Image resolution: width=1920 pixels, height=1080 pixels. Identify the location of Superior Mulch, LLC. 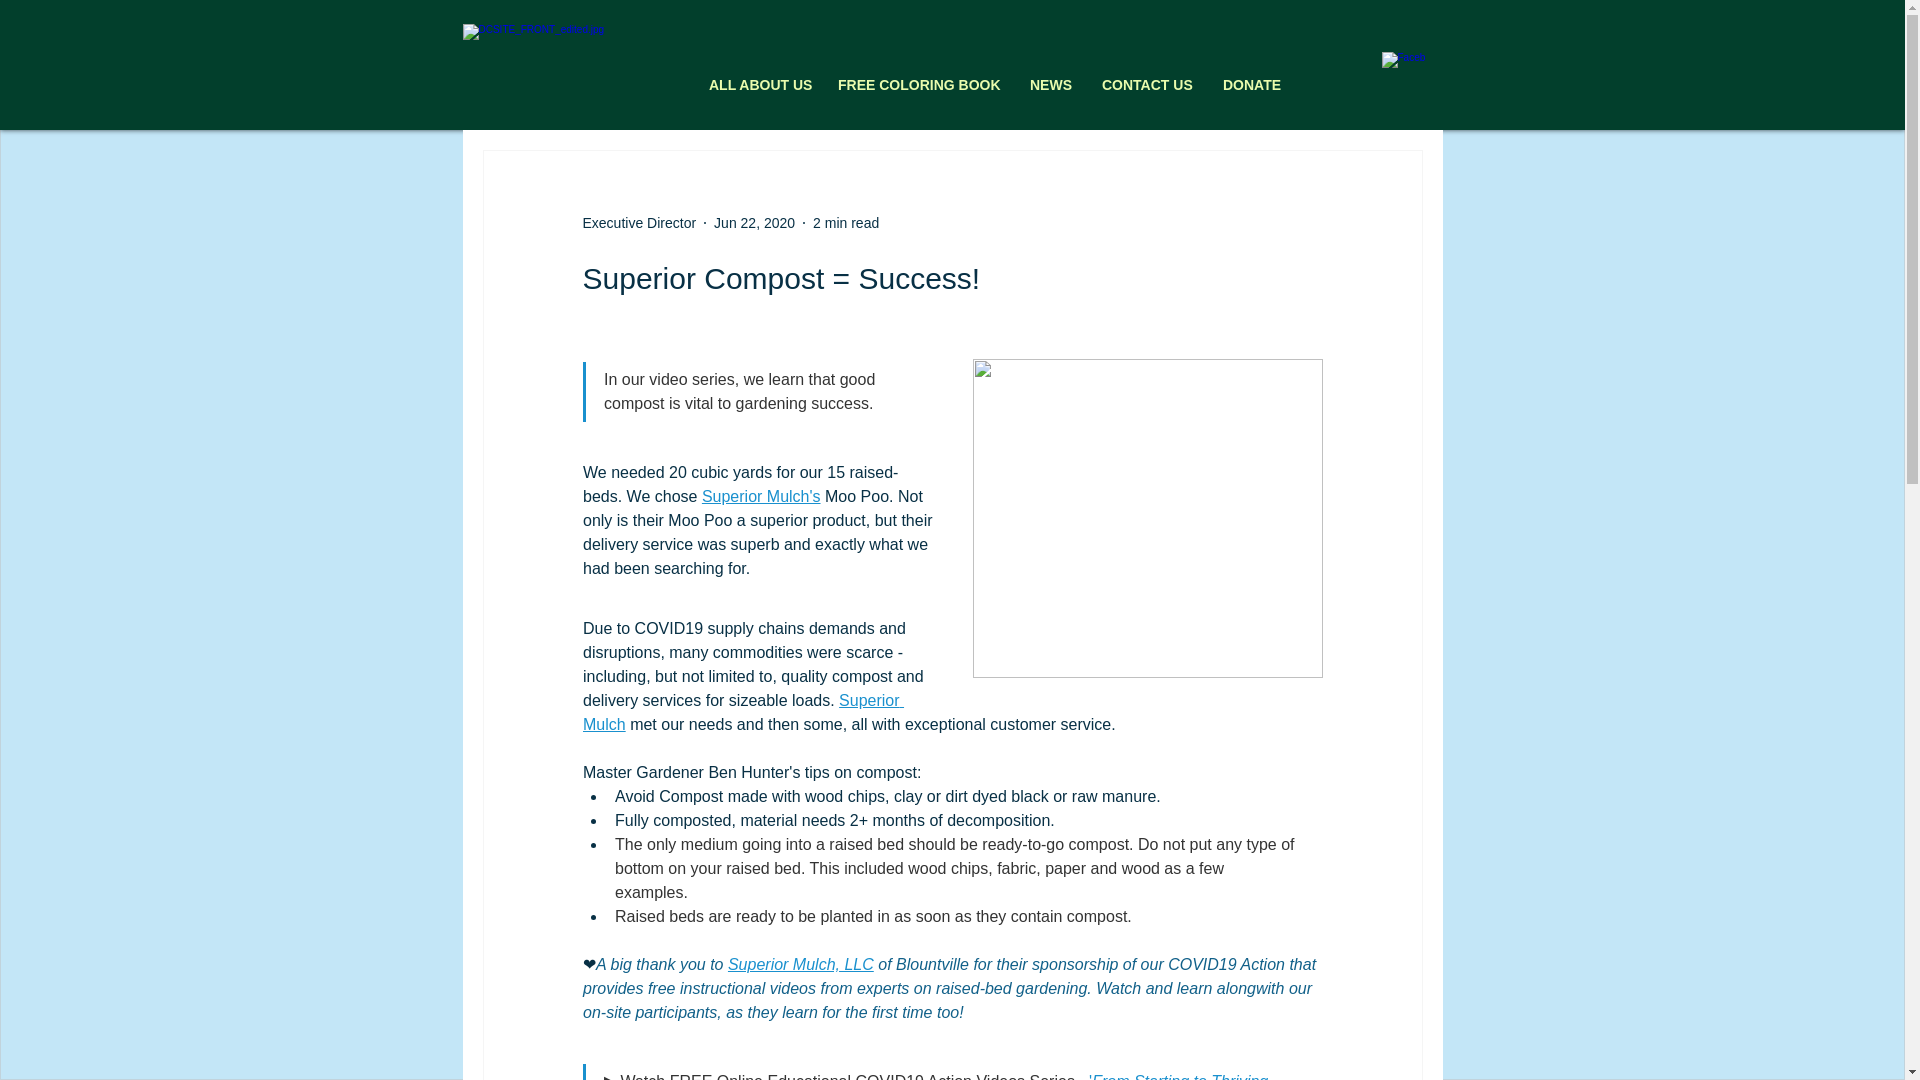
(800, 964).